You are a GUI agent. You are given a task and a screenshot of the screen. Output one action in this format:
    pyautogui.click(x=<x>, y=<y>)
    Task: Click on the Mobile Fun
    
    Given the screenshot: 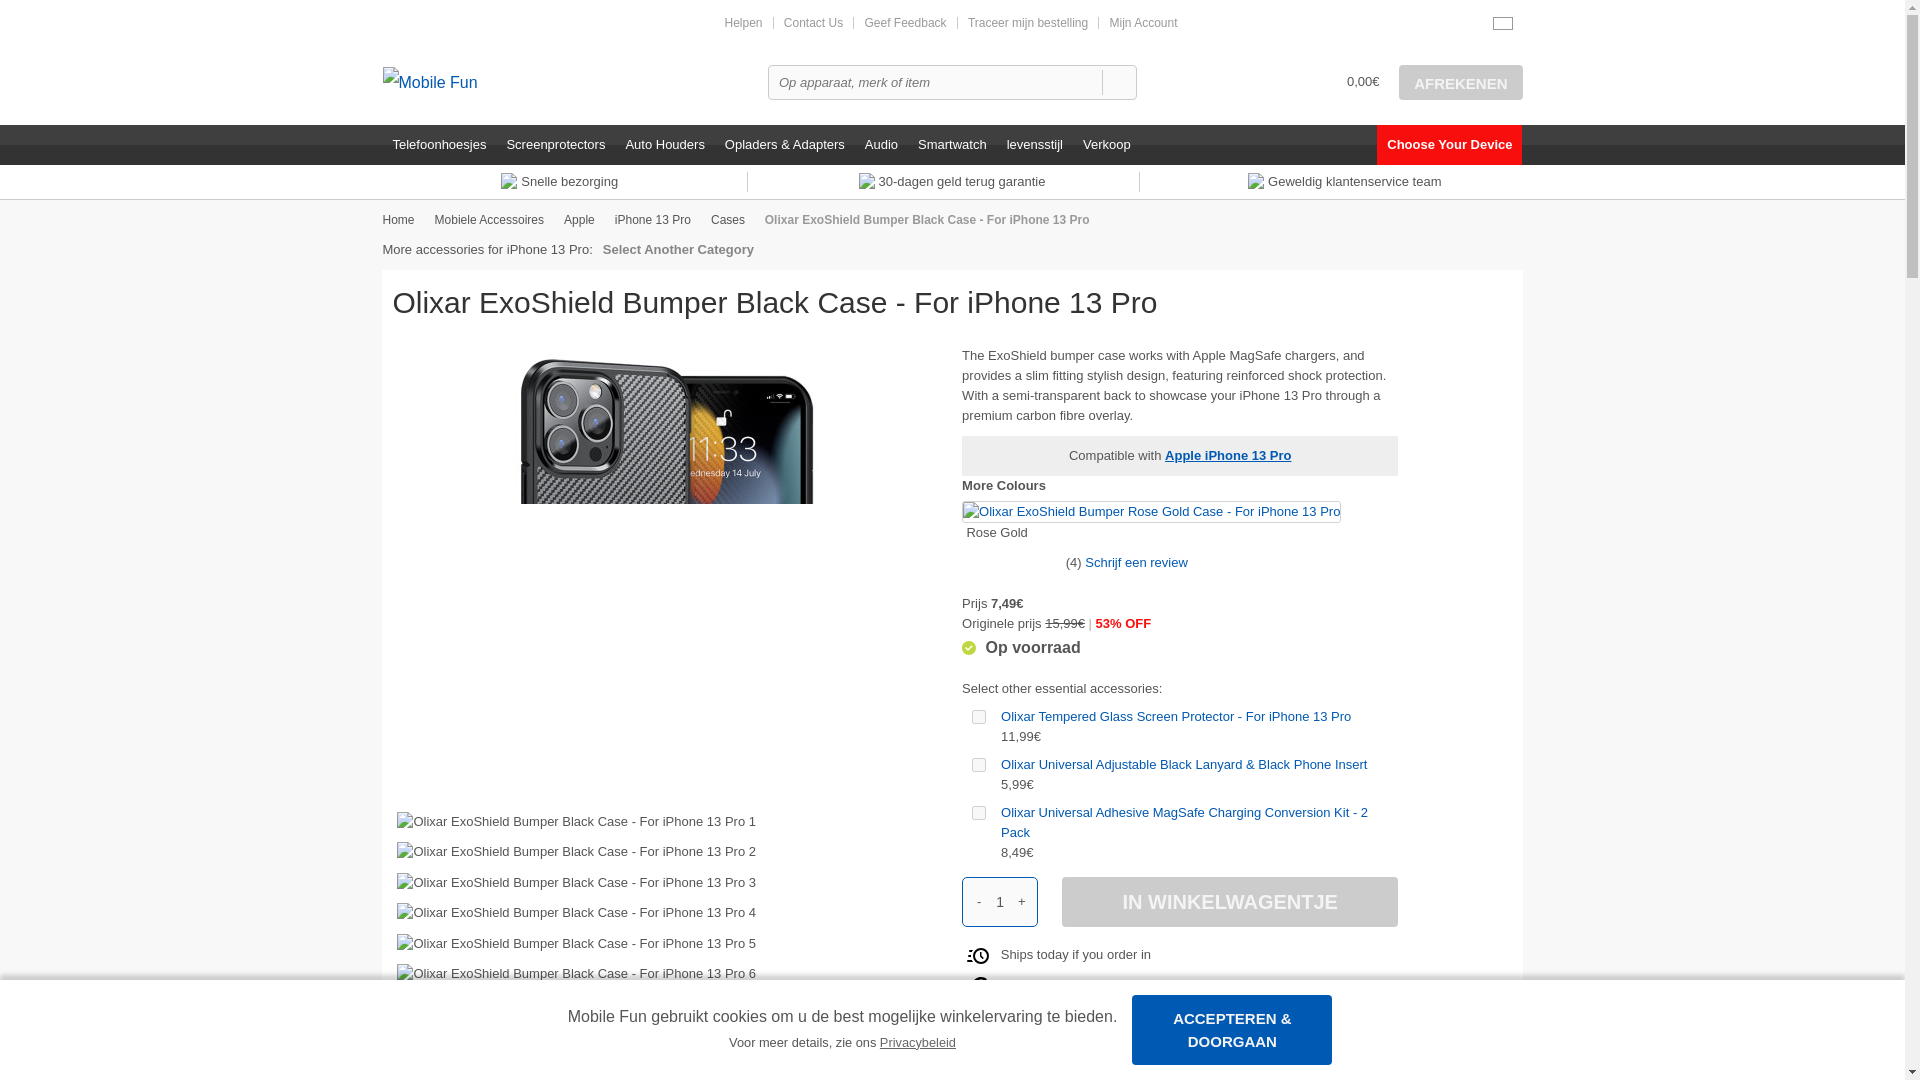 What is the action you would take?
    pyautogui.click(x=486, y=81)
    